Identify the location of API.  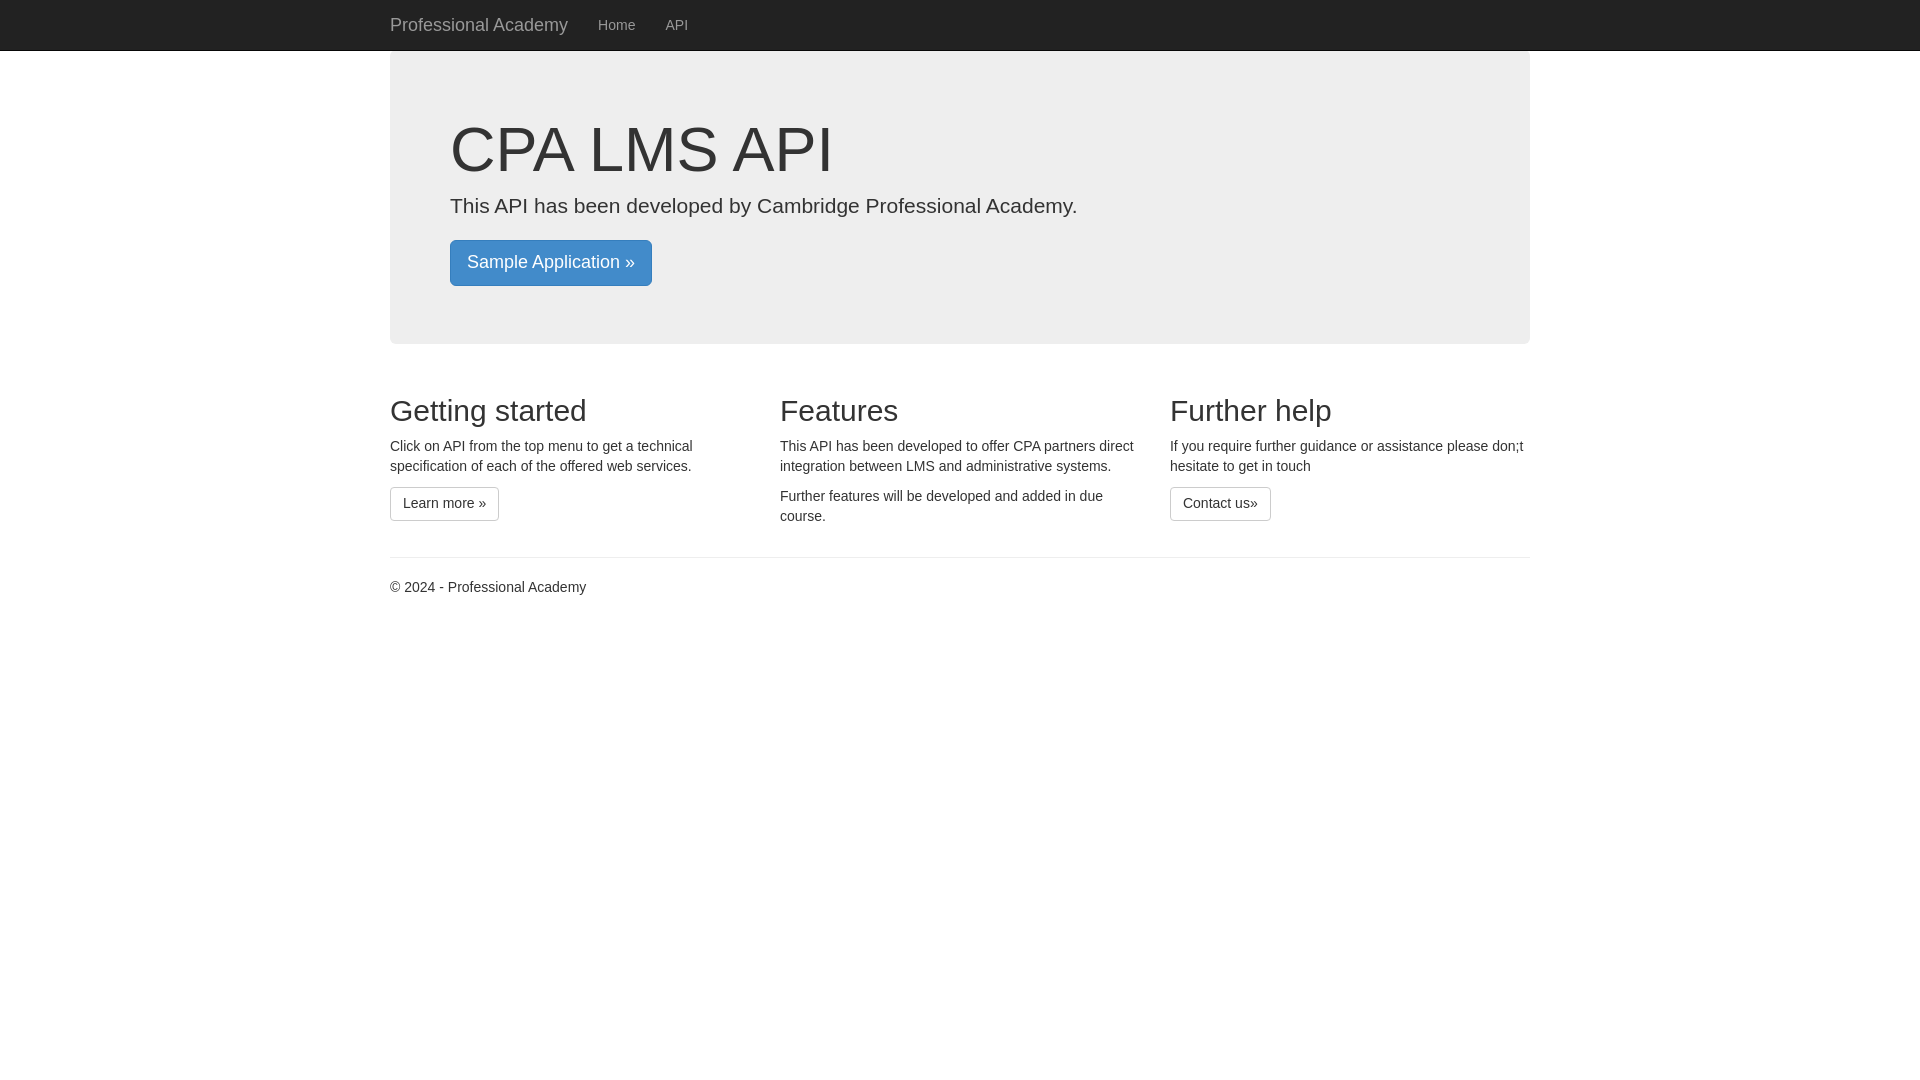
(676, 24).